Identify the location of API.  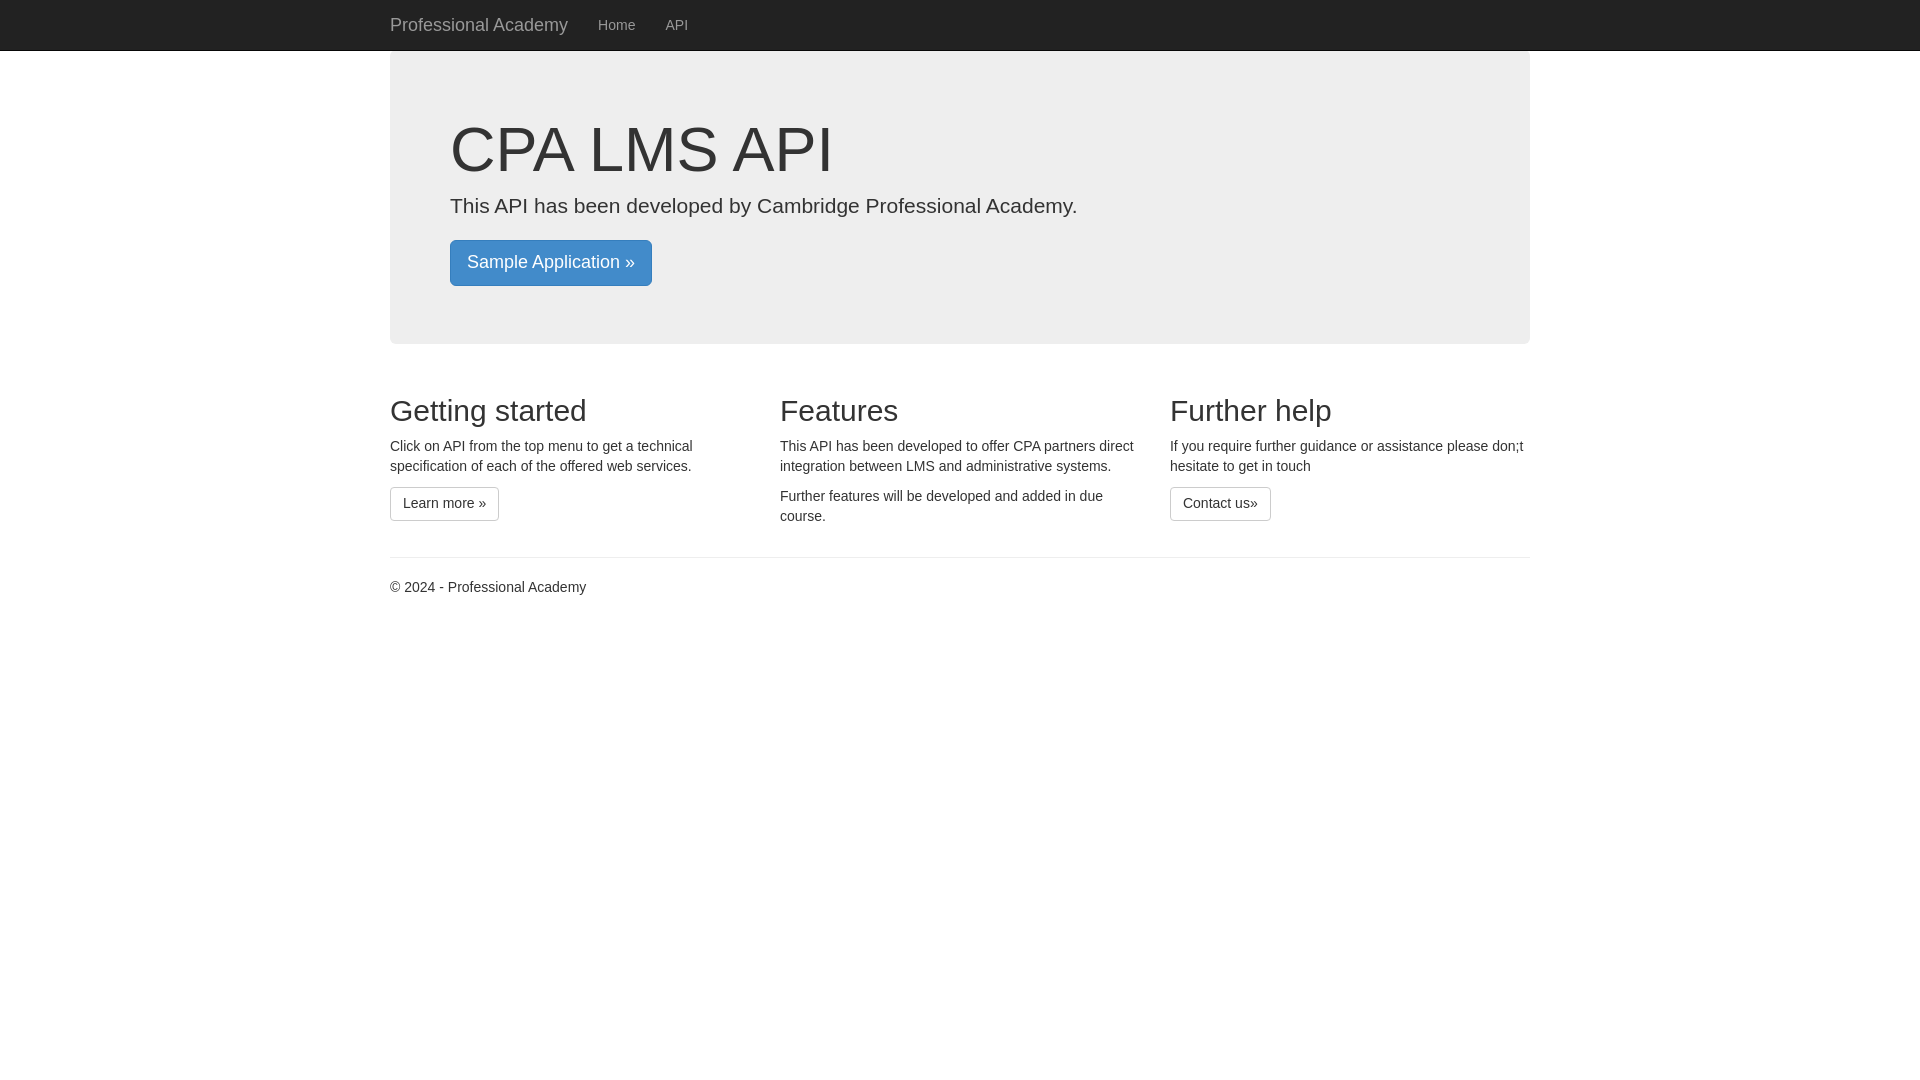
(676, 24).